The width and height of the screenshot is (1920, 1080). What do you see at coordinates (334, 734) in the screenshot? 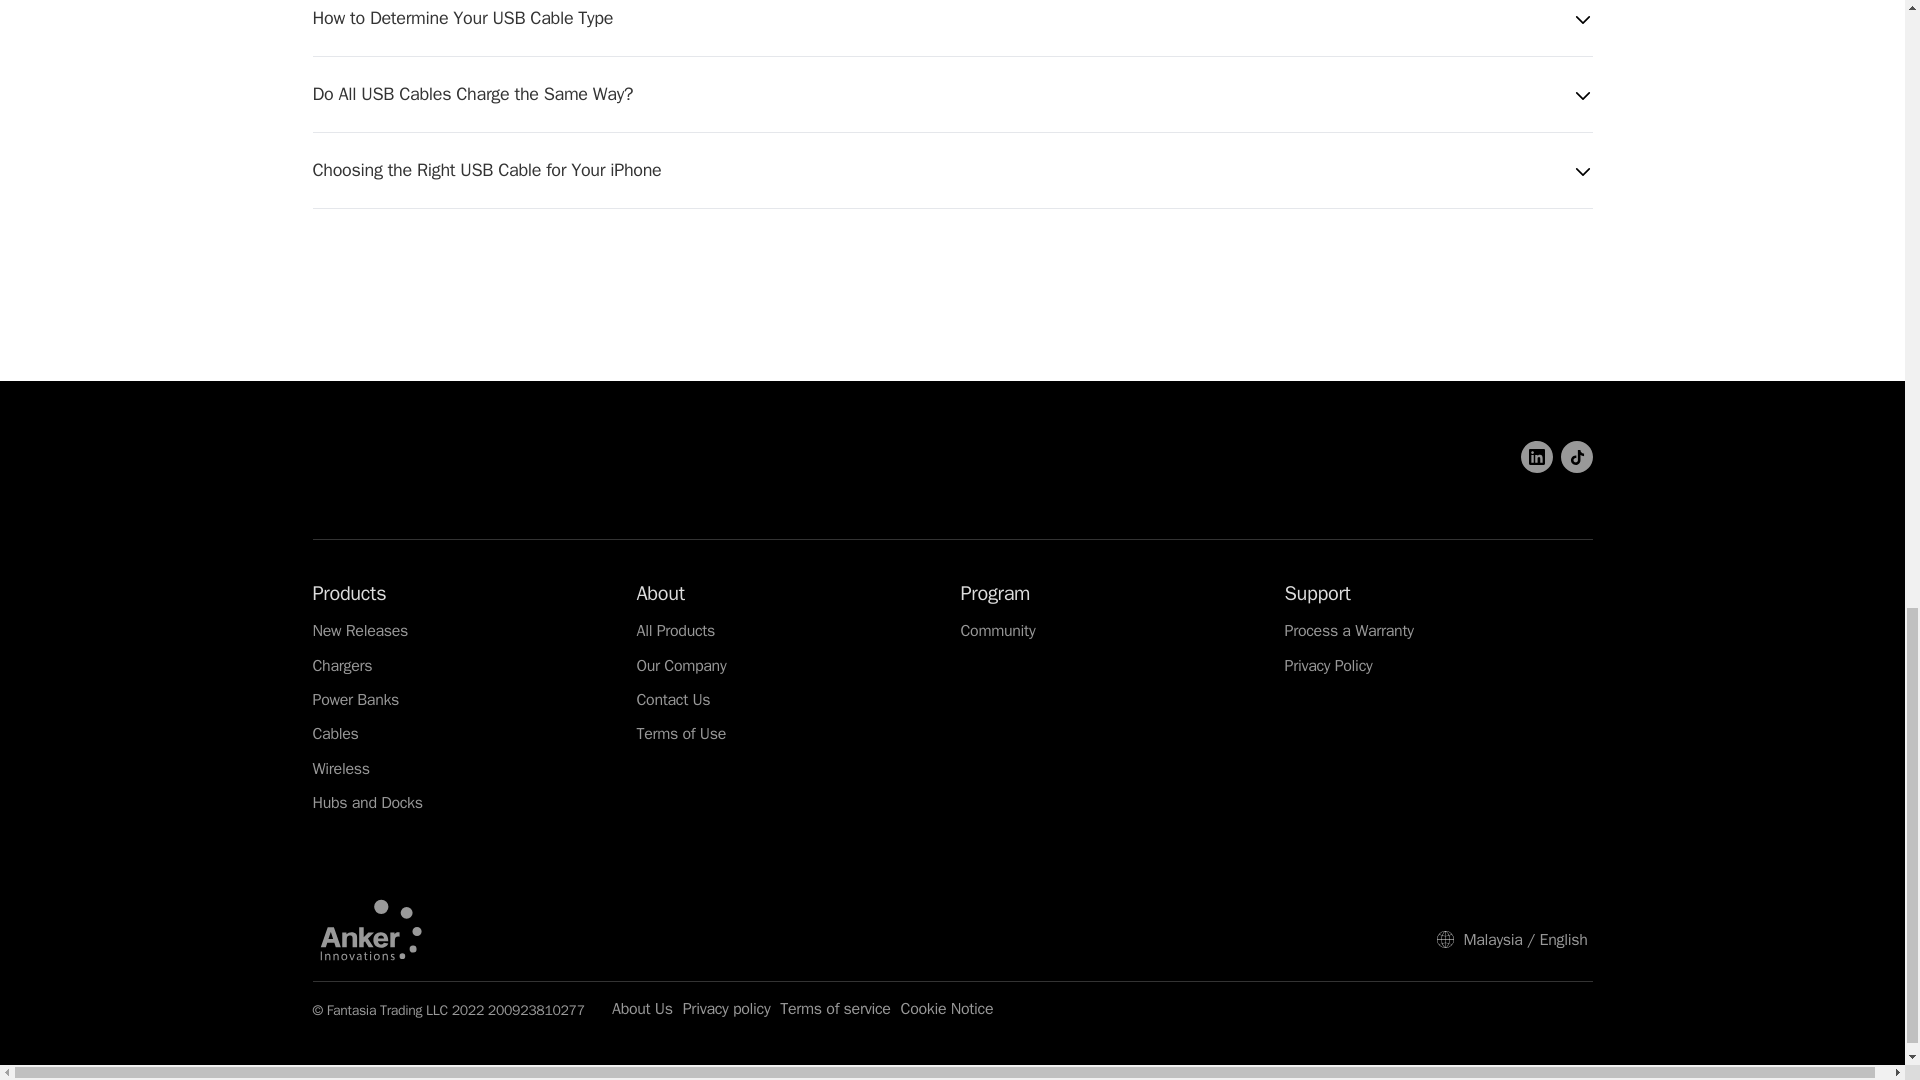
I see `Cables` at bounding box center [334, 734].